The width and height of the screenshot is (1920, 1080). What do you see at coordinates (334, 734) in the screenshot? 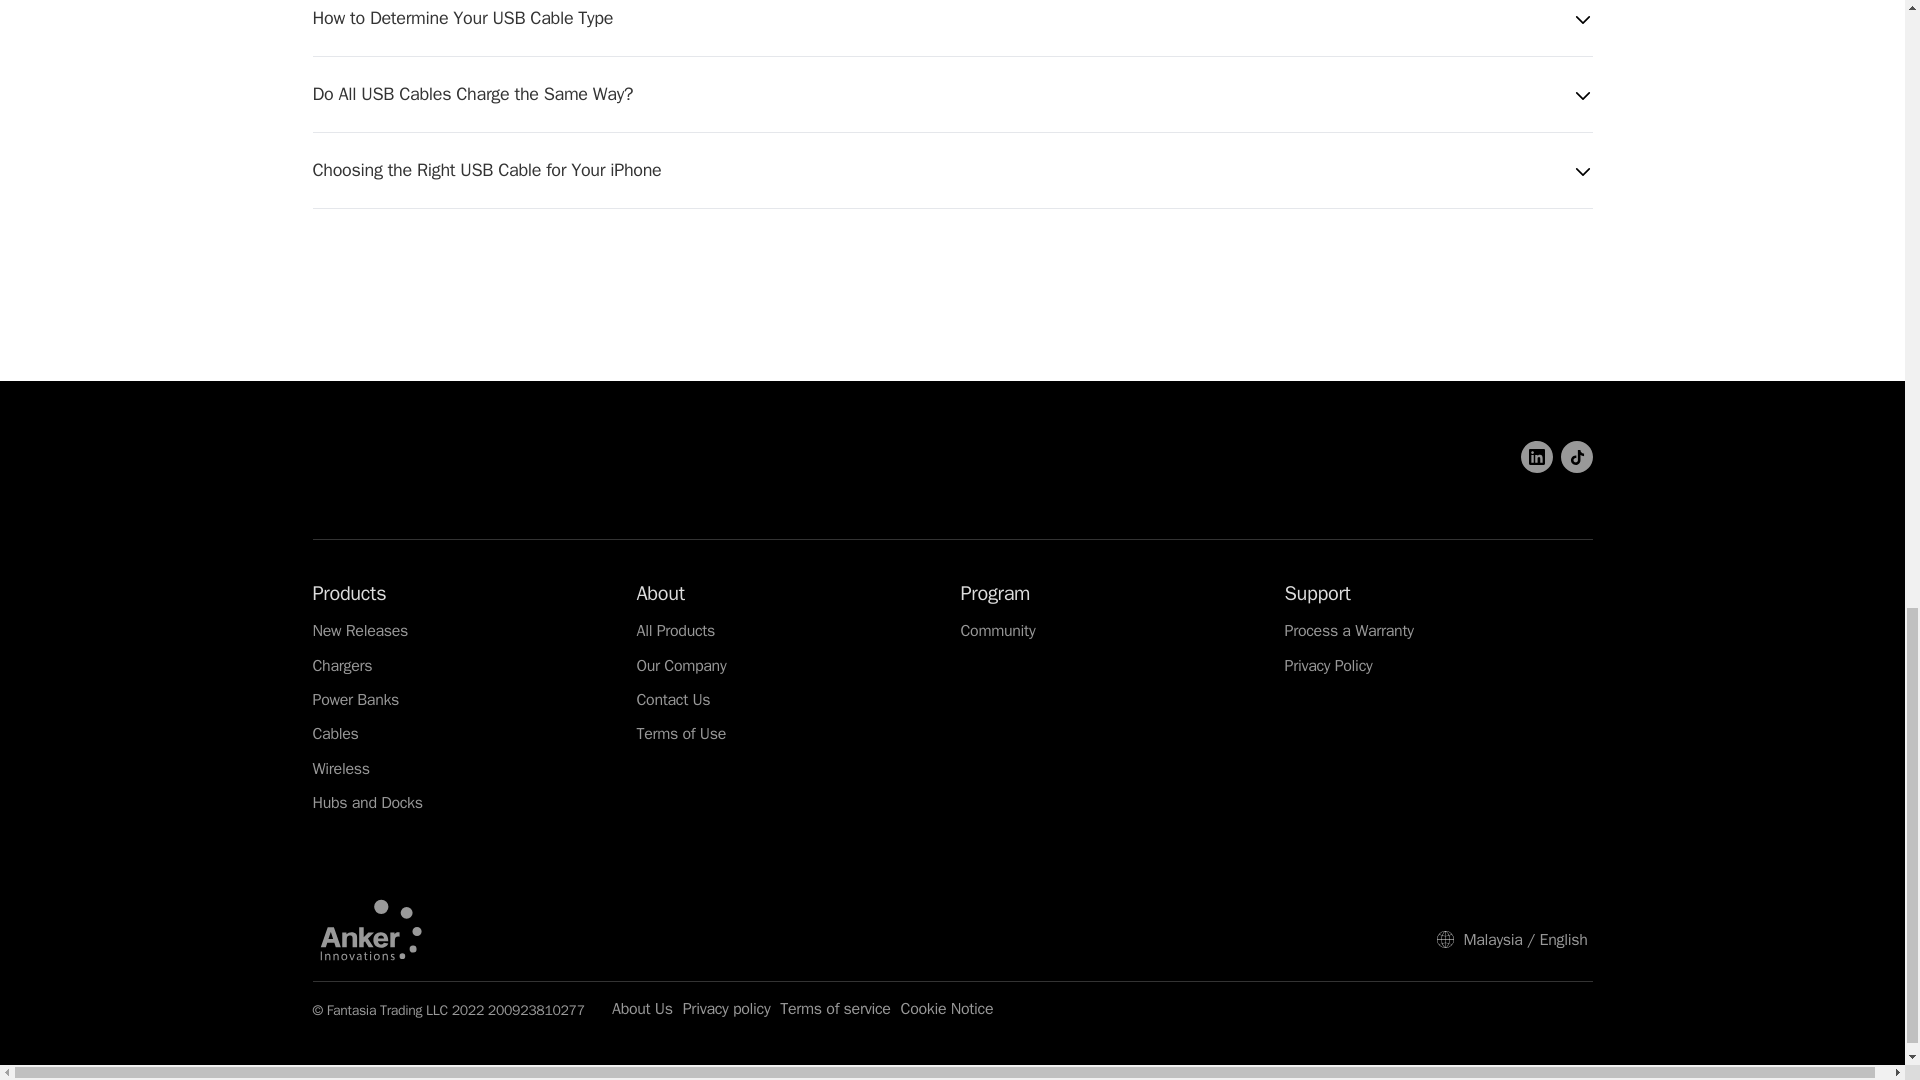
I see `Cables` at bounding box center [334, 734].